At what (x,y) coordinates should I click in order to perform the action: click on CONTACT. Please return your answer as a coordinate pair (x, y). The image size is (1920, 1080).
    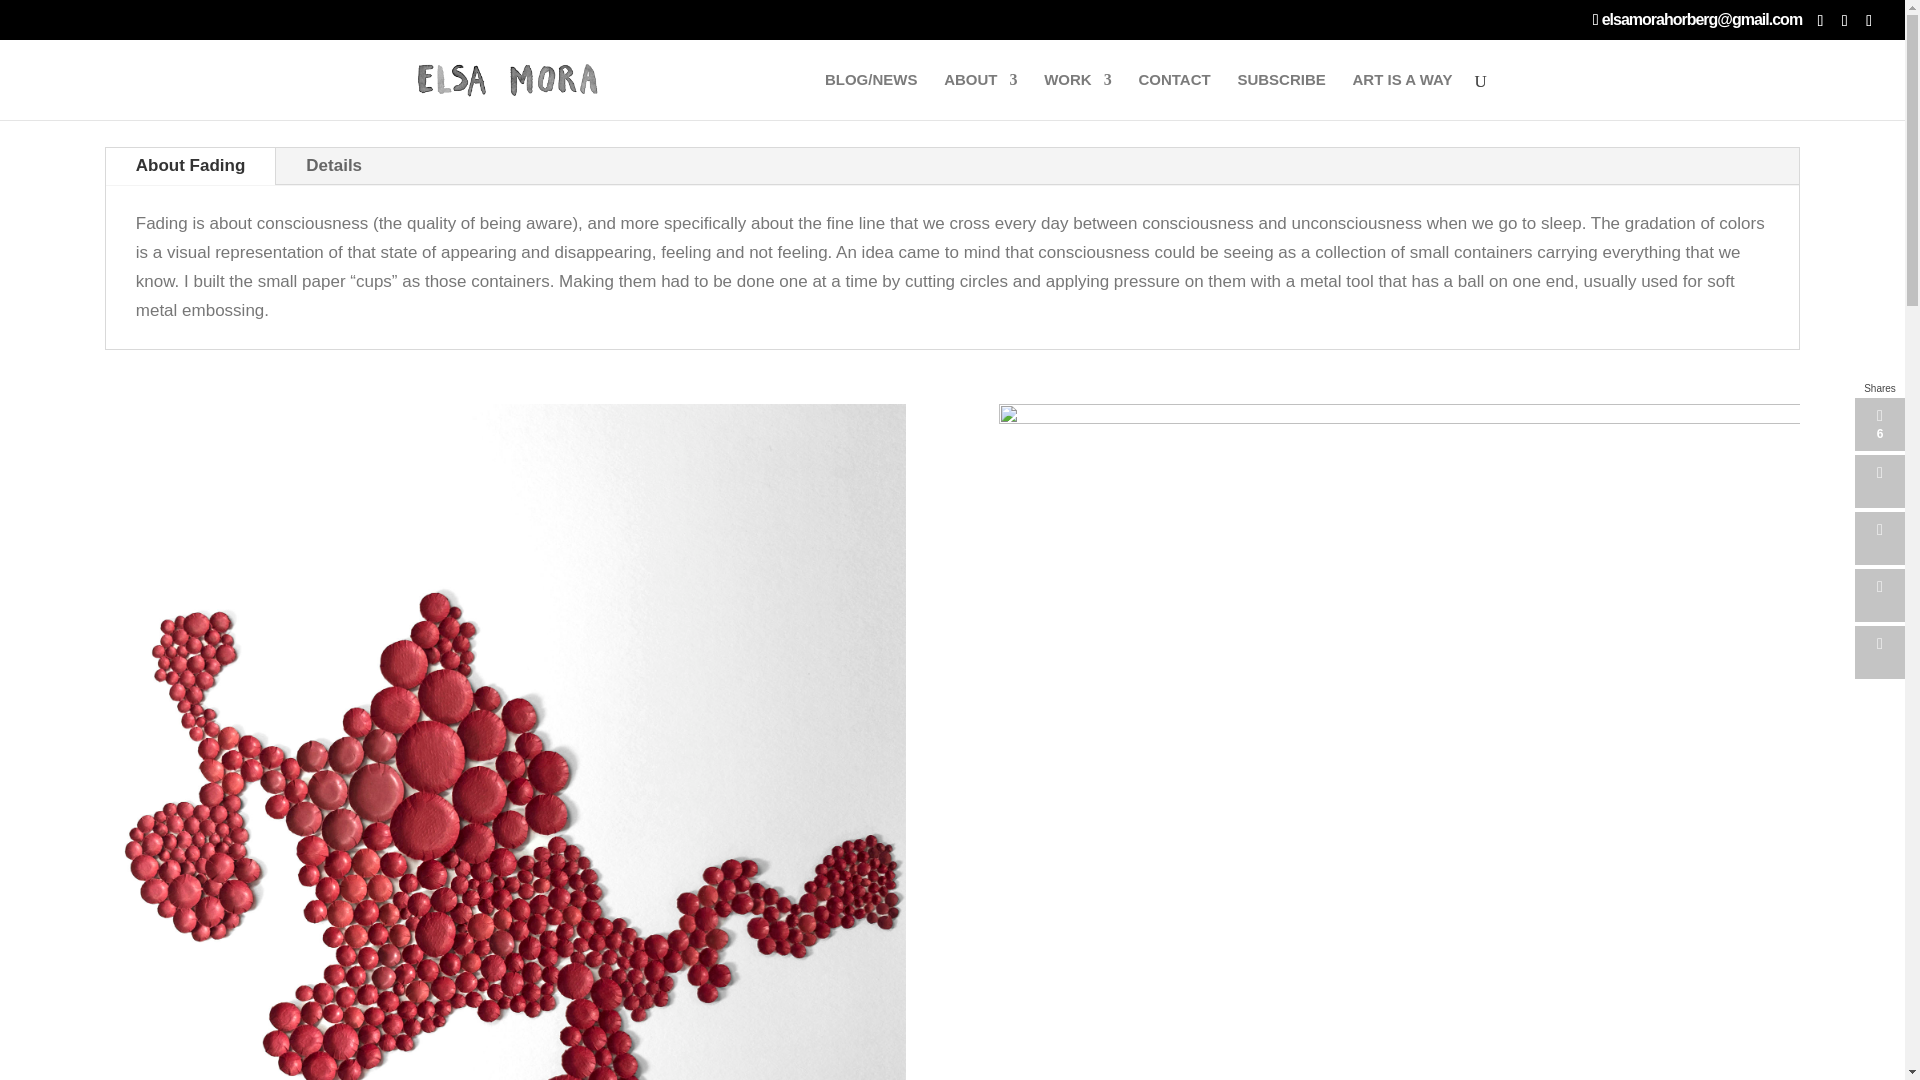
    Looking at the image, I should click on (1174, 96).